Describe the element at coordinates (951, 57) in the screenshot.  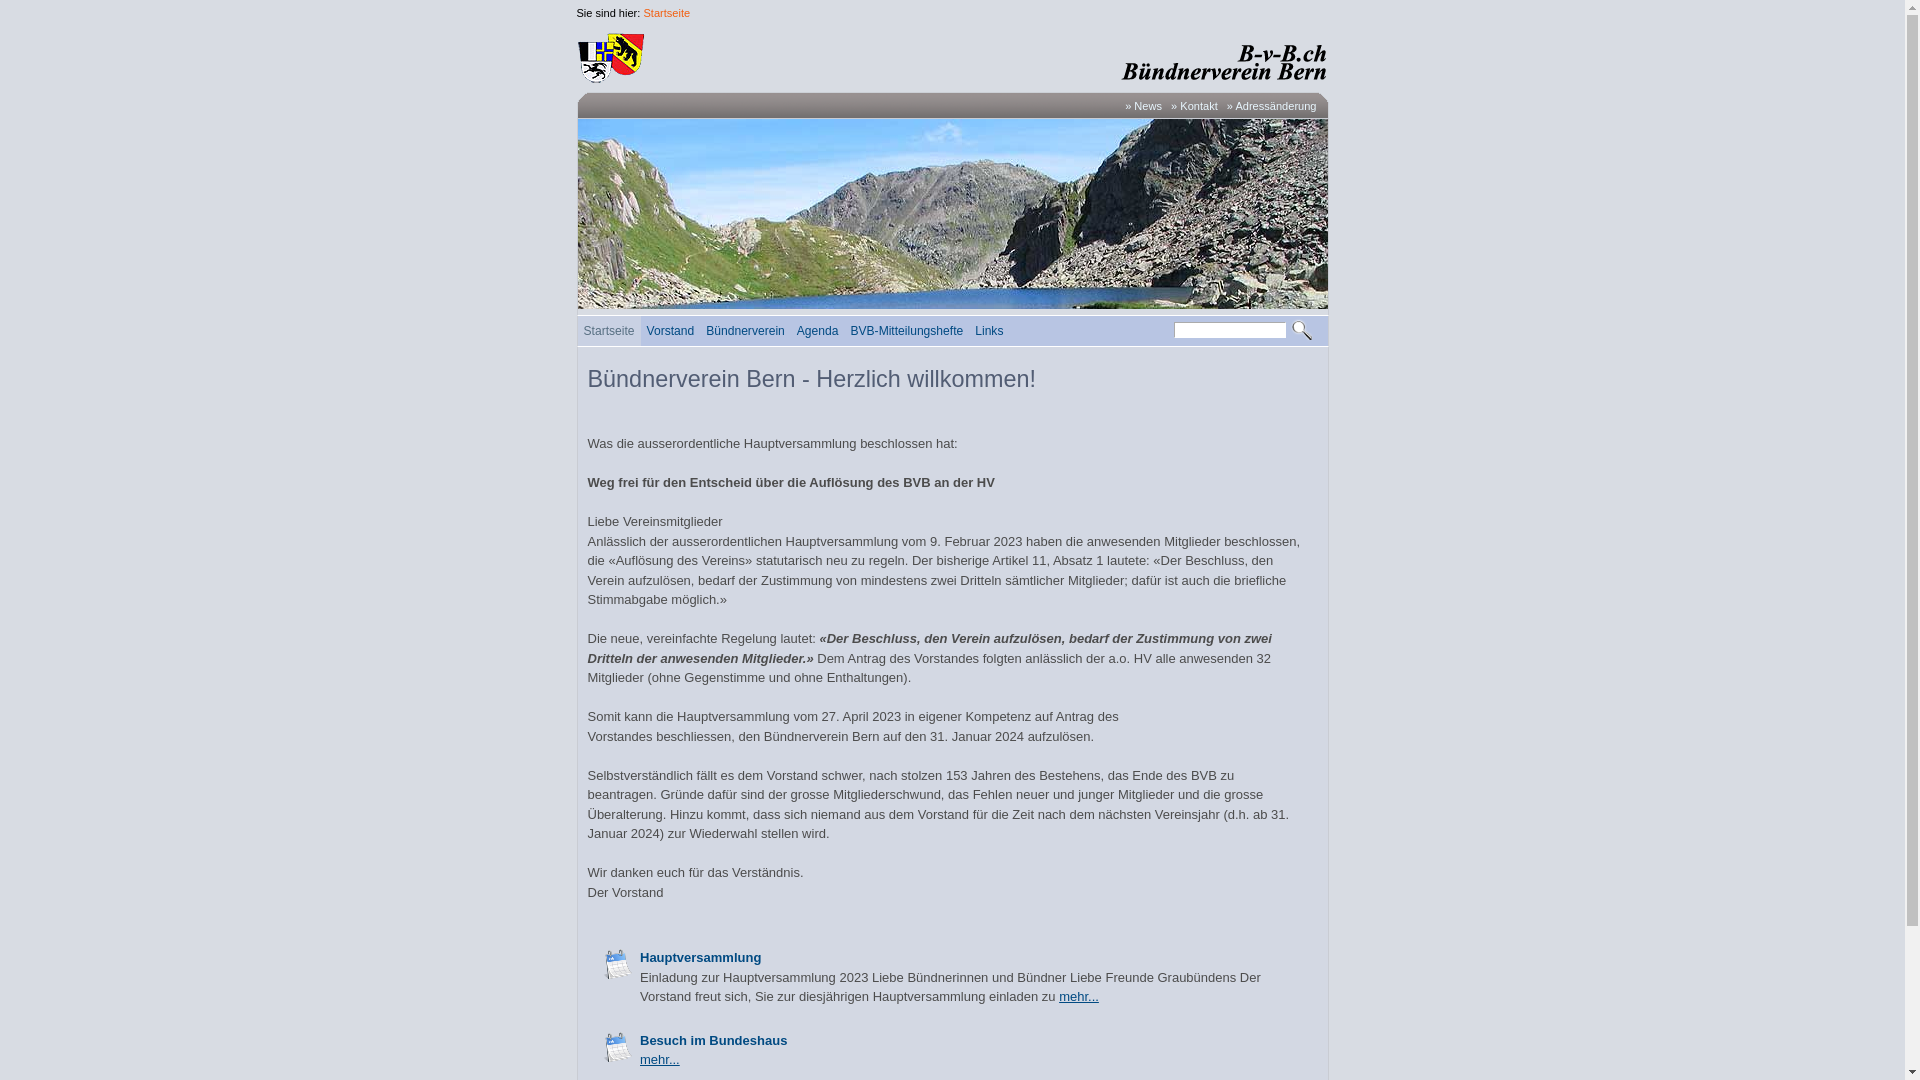
I see `Ihr Logo hier` at that location.